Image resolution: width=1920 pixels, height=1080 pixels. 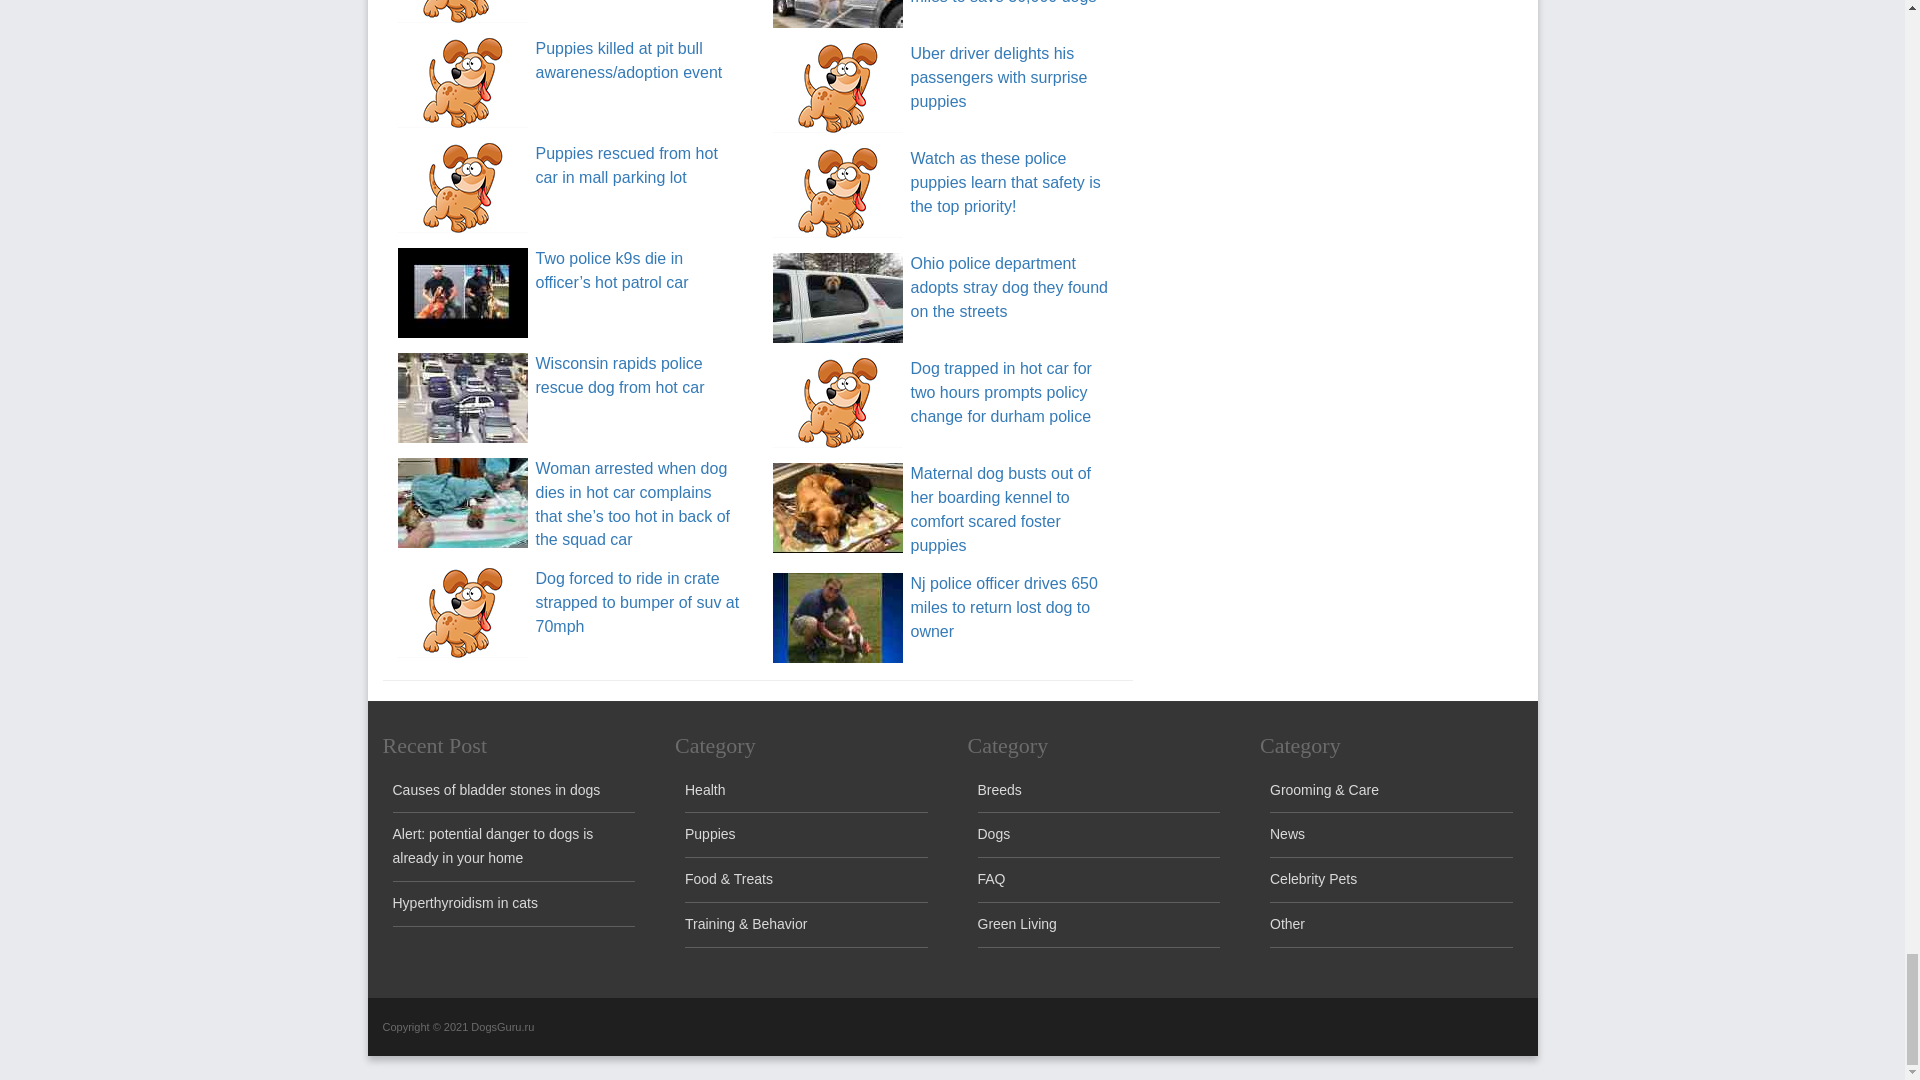 I want to click on Illinois police dog dies in hot patrol car, so click(x=462, y=11).